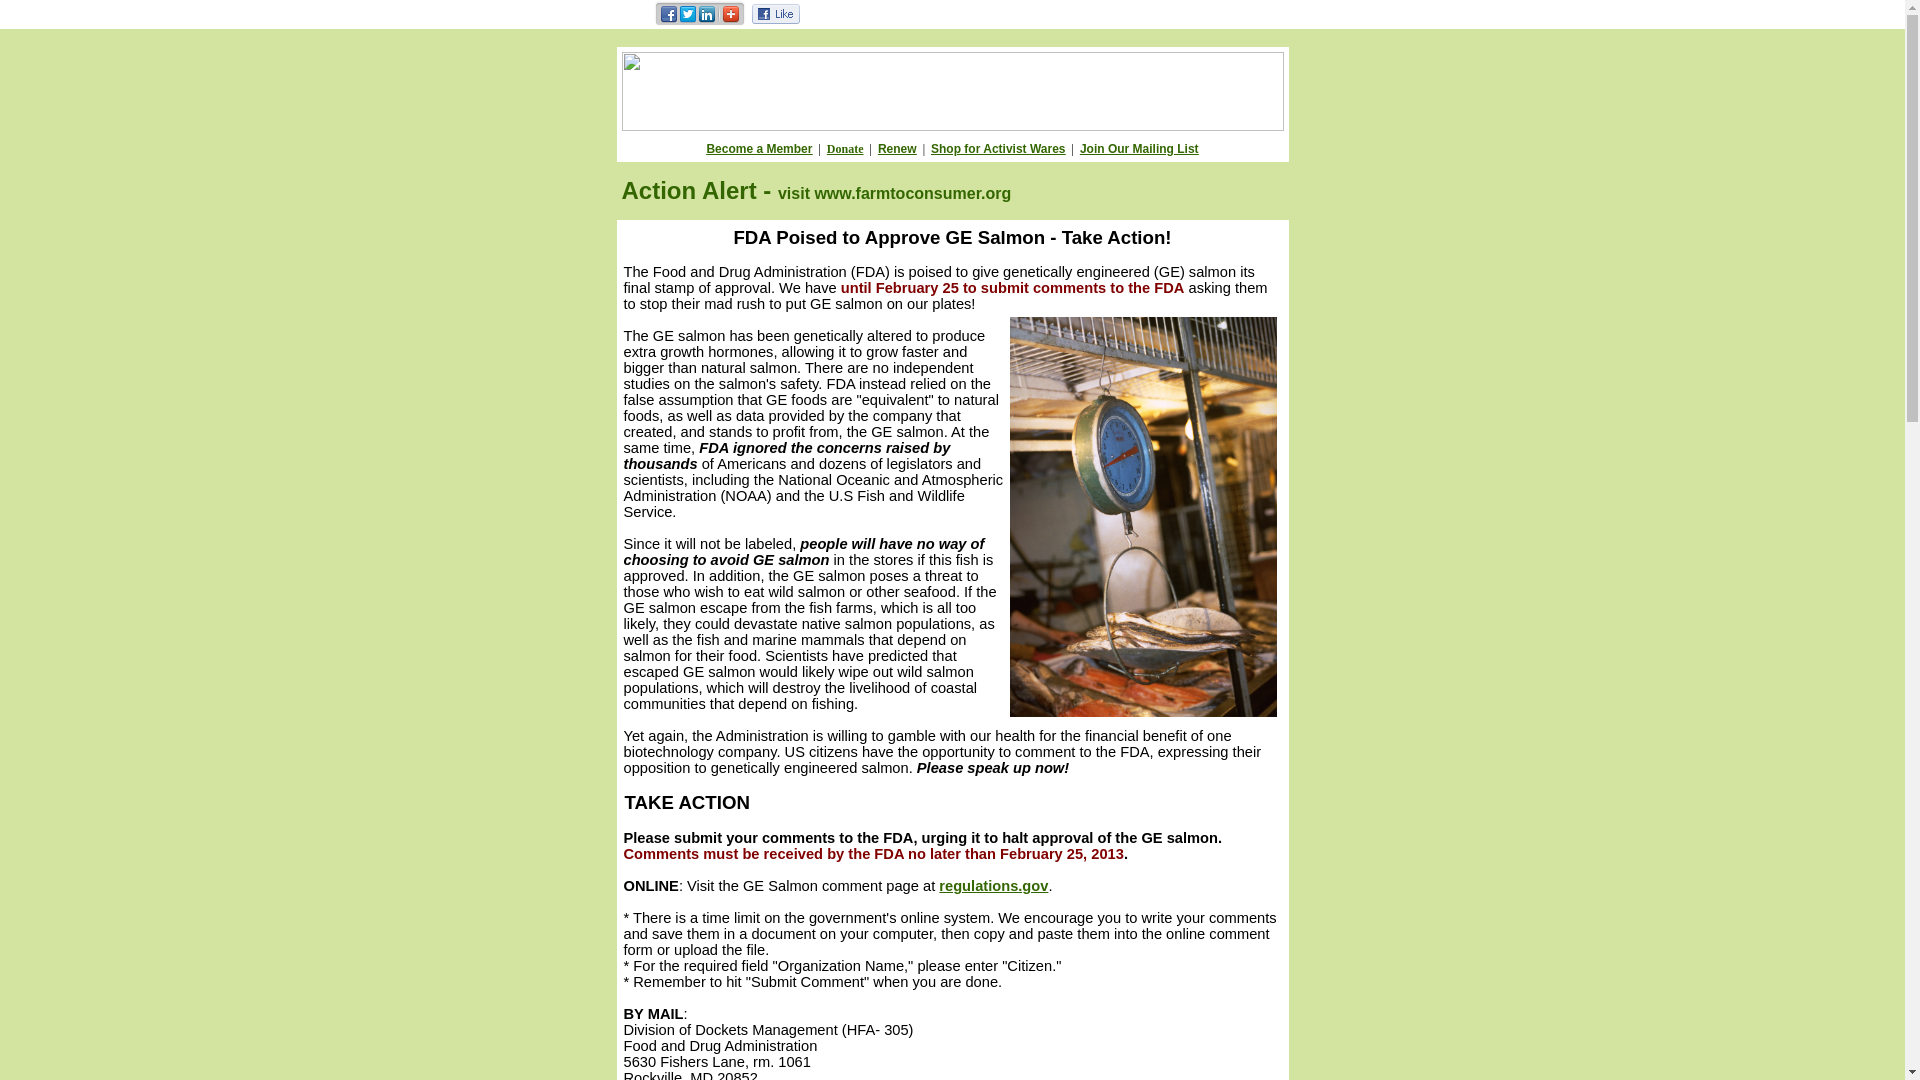 Image resolution: width=1920 pixels, height=1080 pixels. What do you see at coordinates (776, 18) in the screenshot?
I see `Like This` at bounding box center [776, 18].